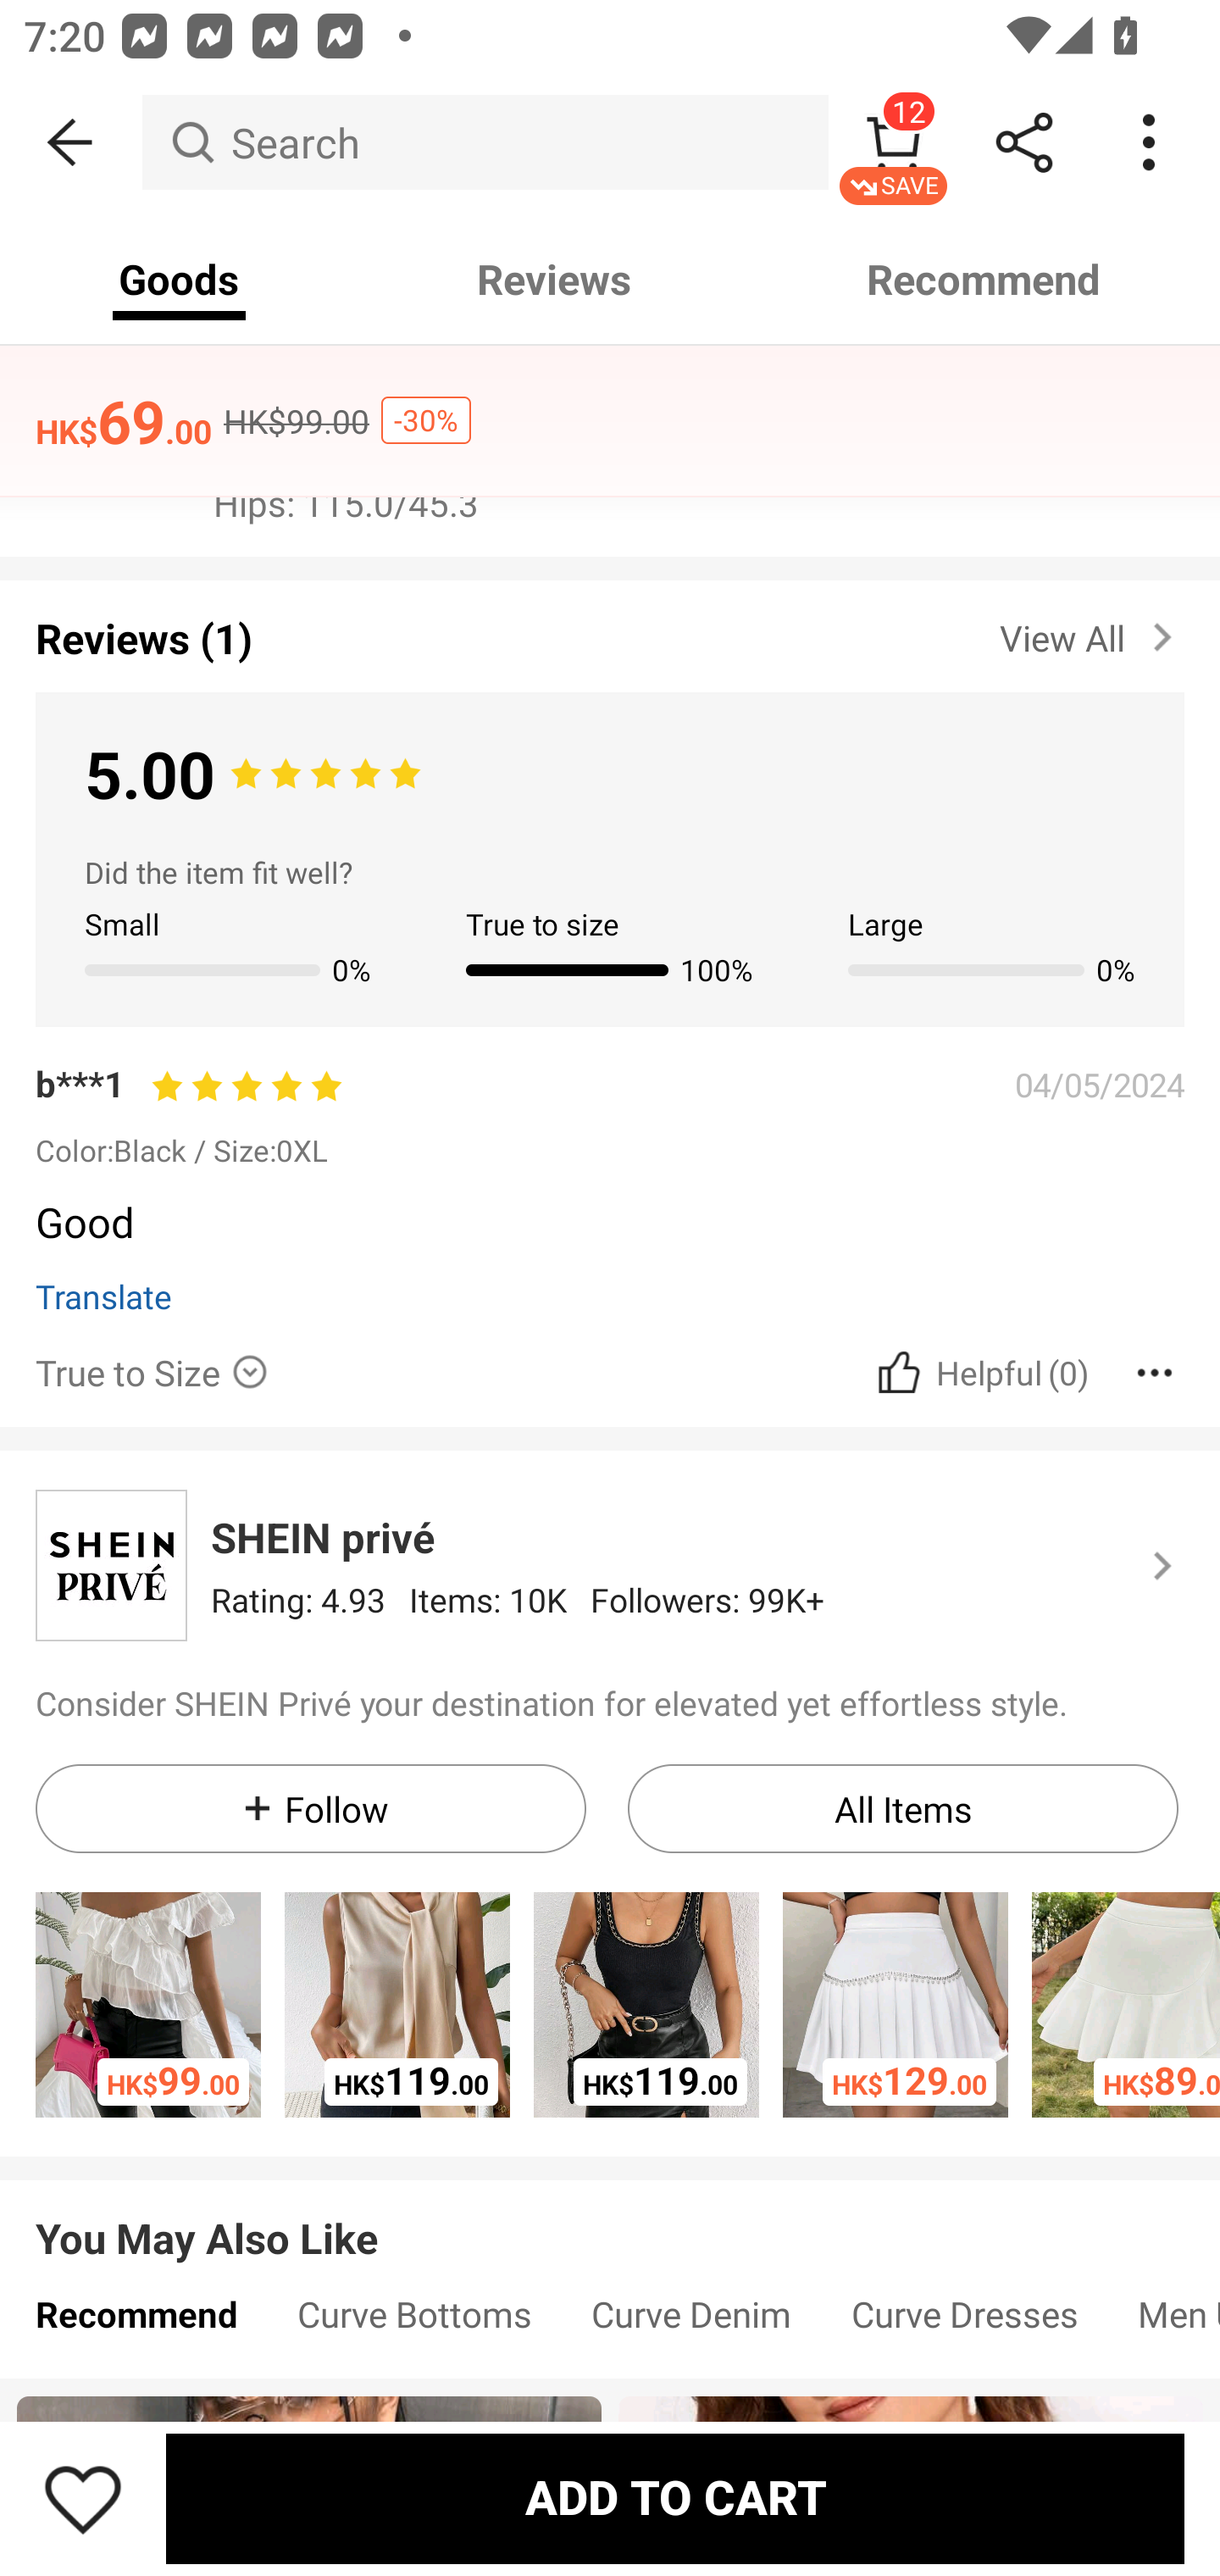 Image resolution: width=1220 pixels, height=2576 pixels. What do you see at coordinates (554, 280) in the screenshot?
I see `Reviews` at bounding box center [554, 280].